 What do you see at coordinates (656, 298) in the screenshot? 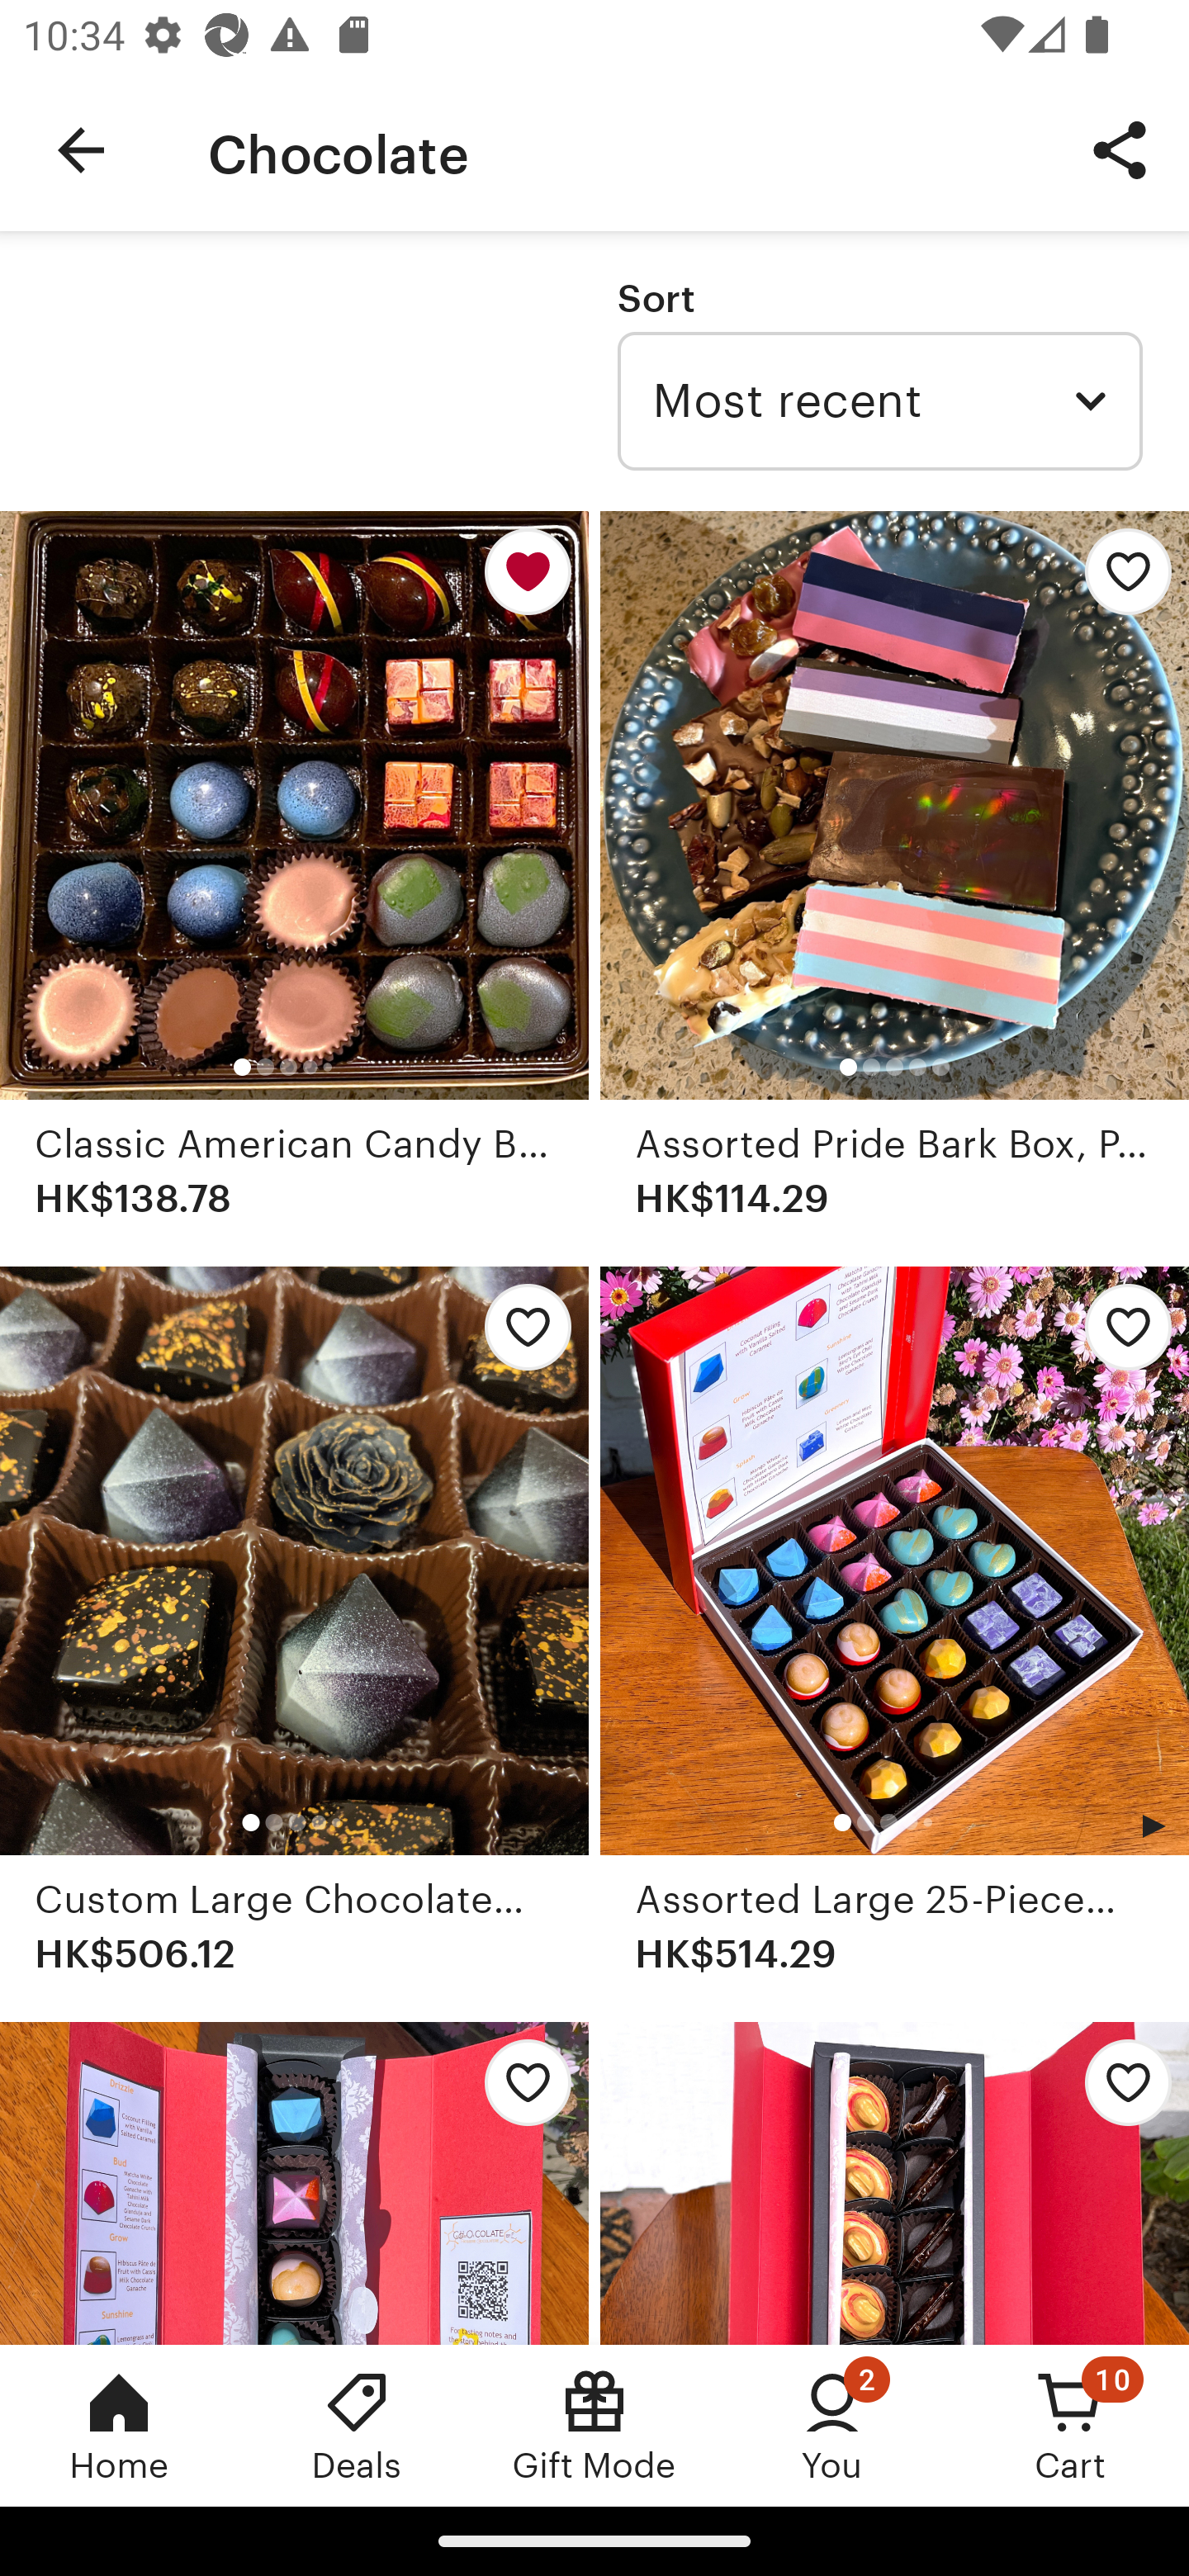
I see `Sort` at bounding box center [656, 298].